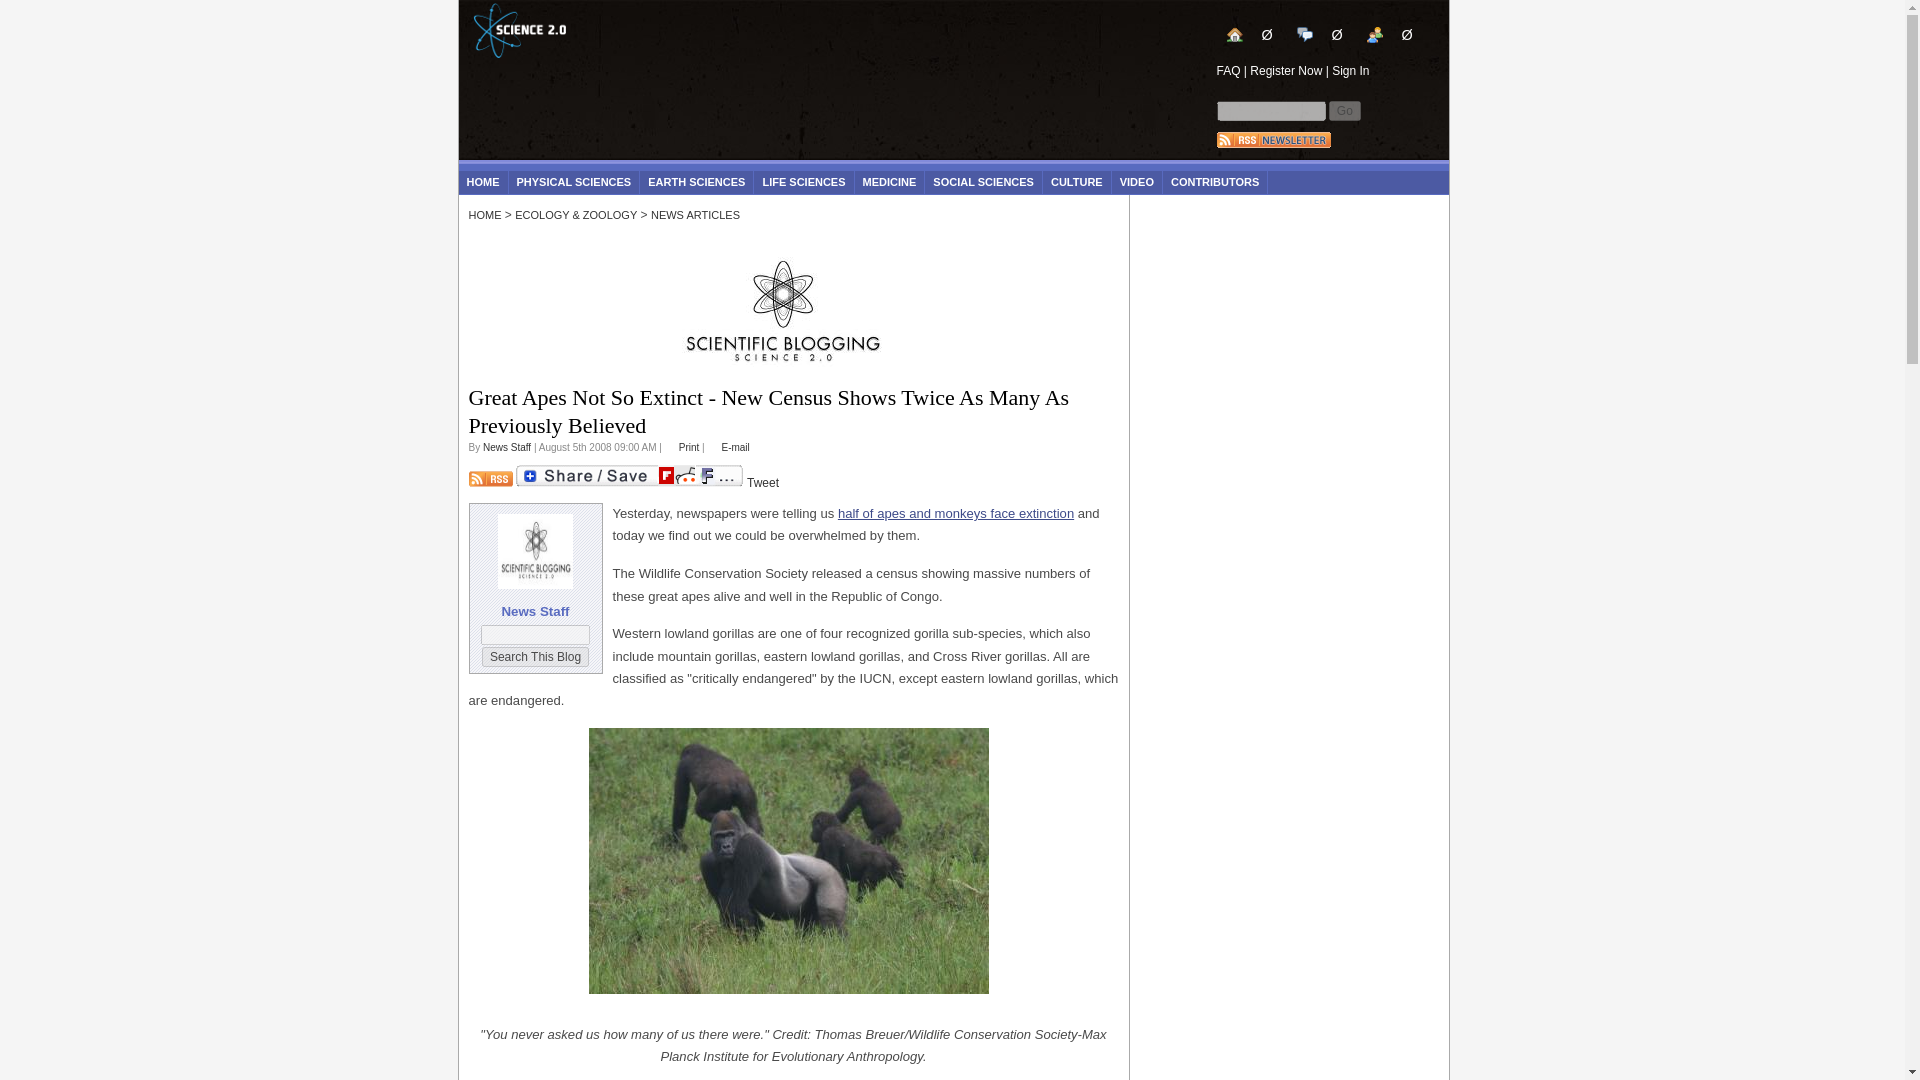 The image size is (1920, 1080). I want to click on Go, so click(1344, 110).